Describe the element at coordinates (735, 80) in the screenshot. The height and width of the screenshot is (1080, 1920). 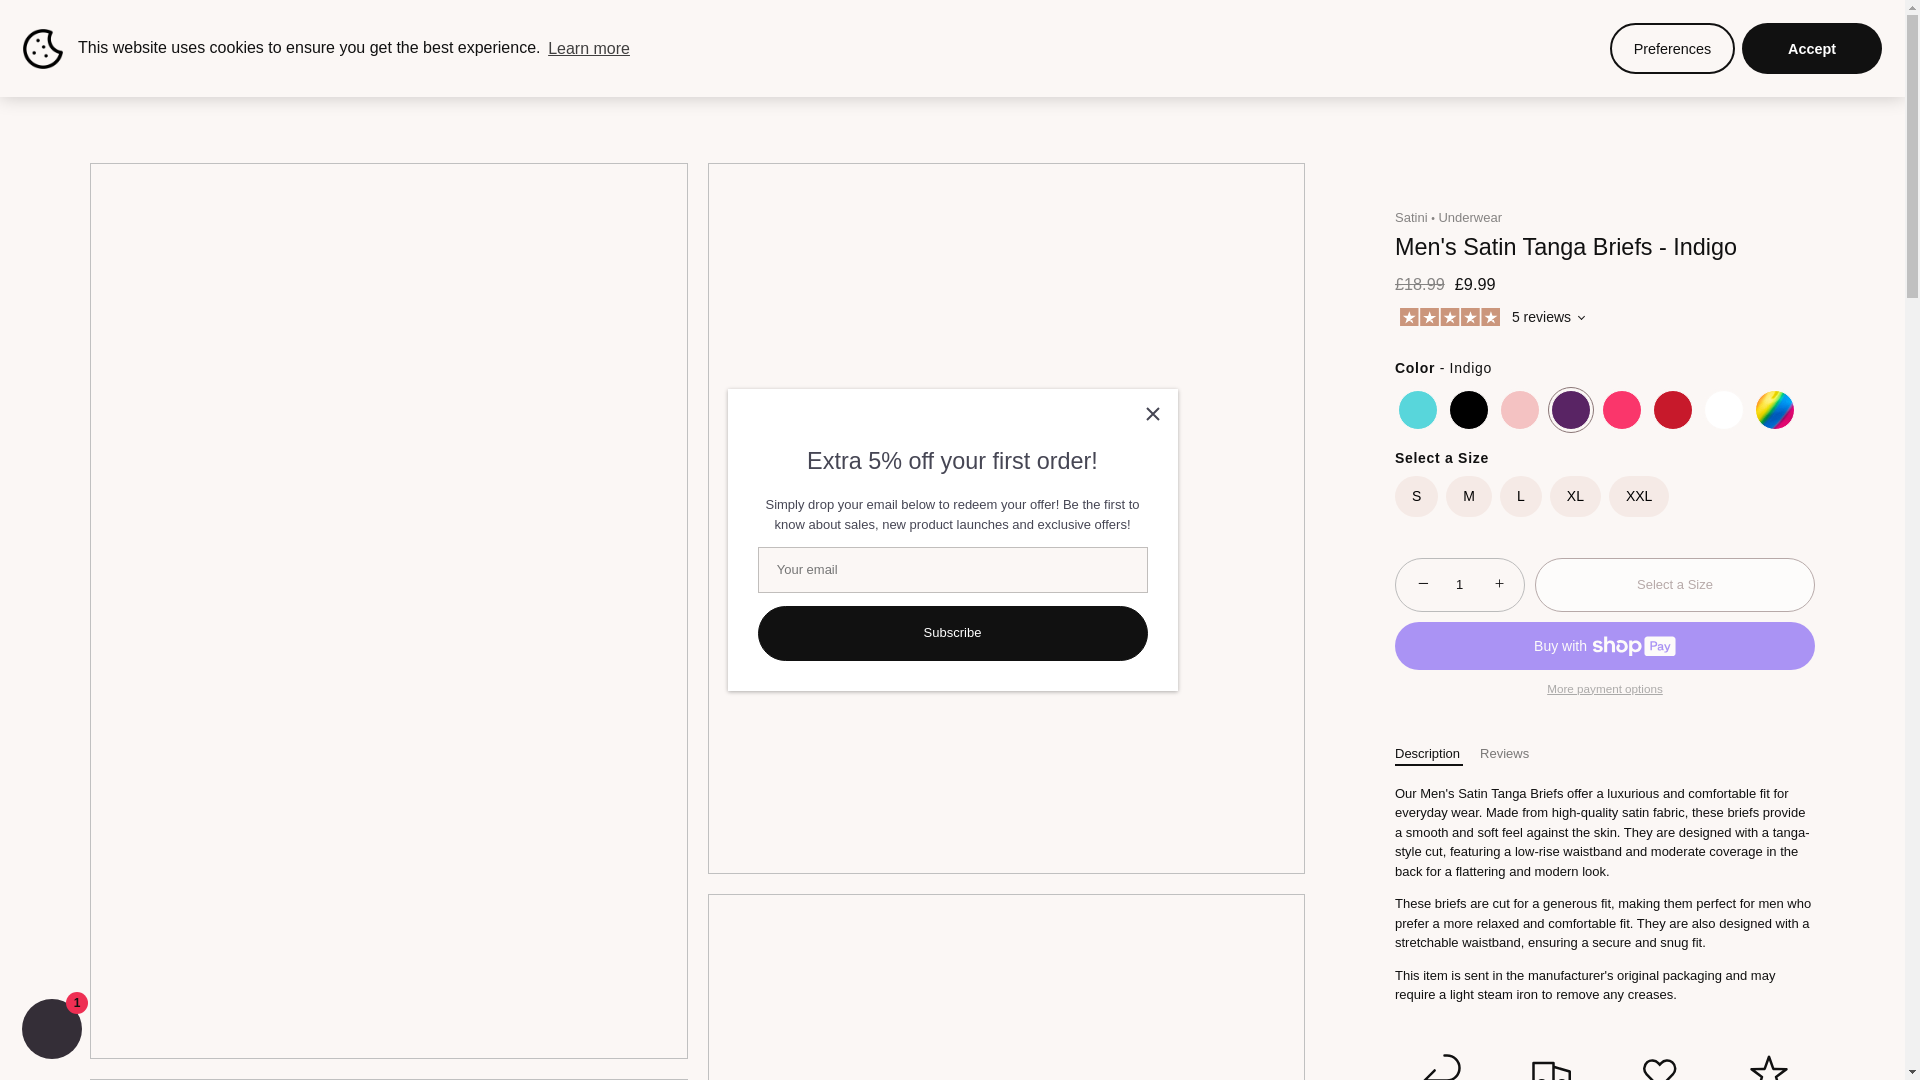
I see `New` at that location.